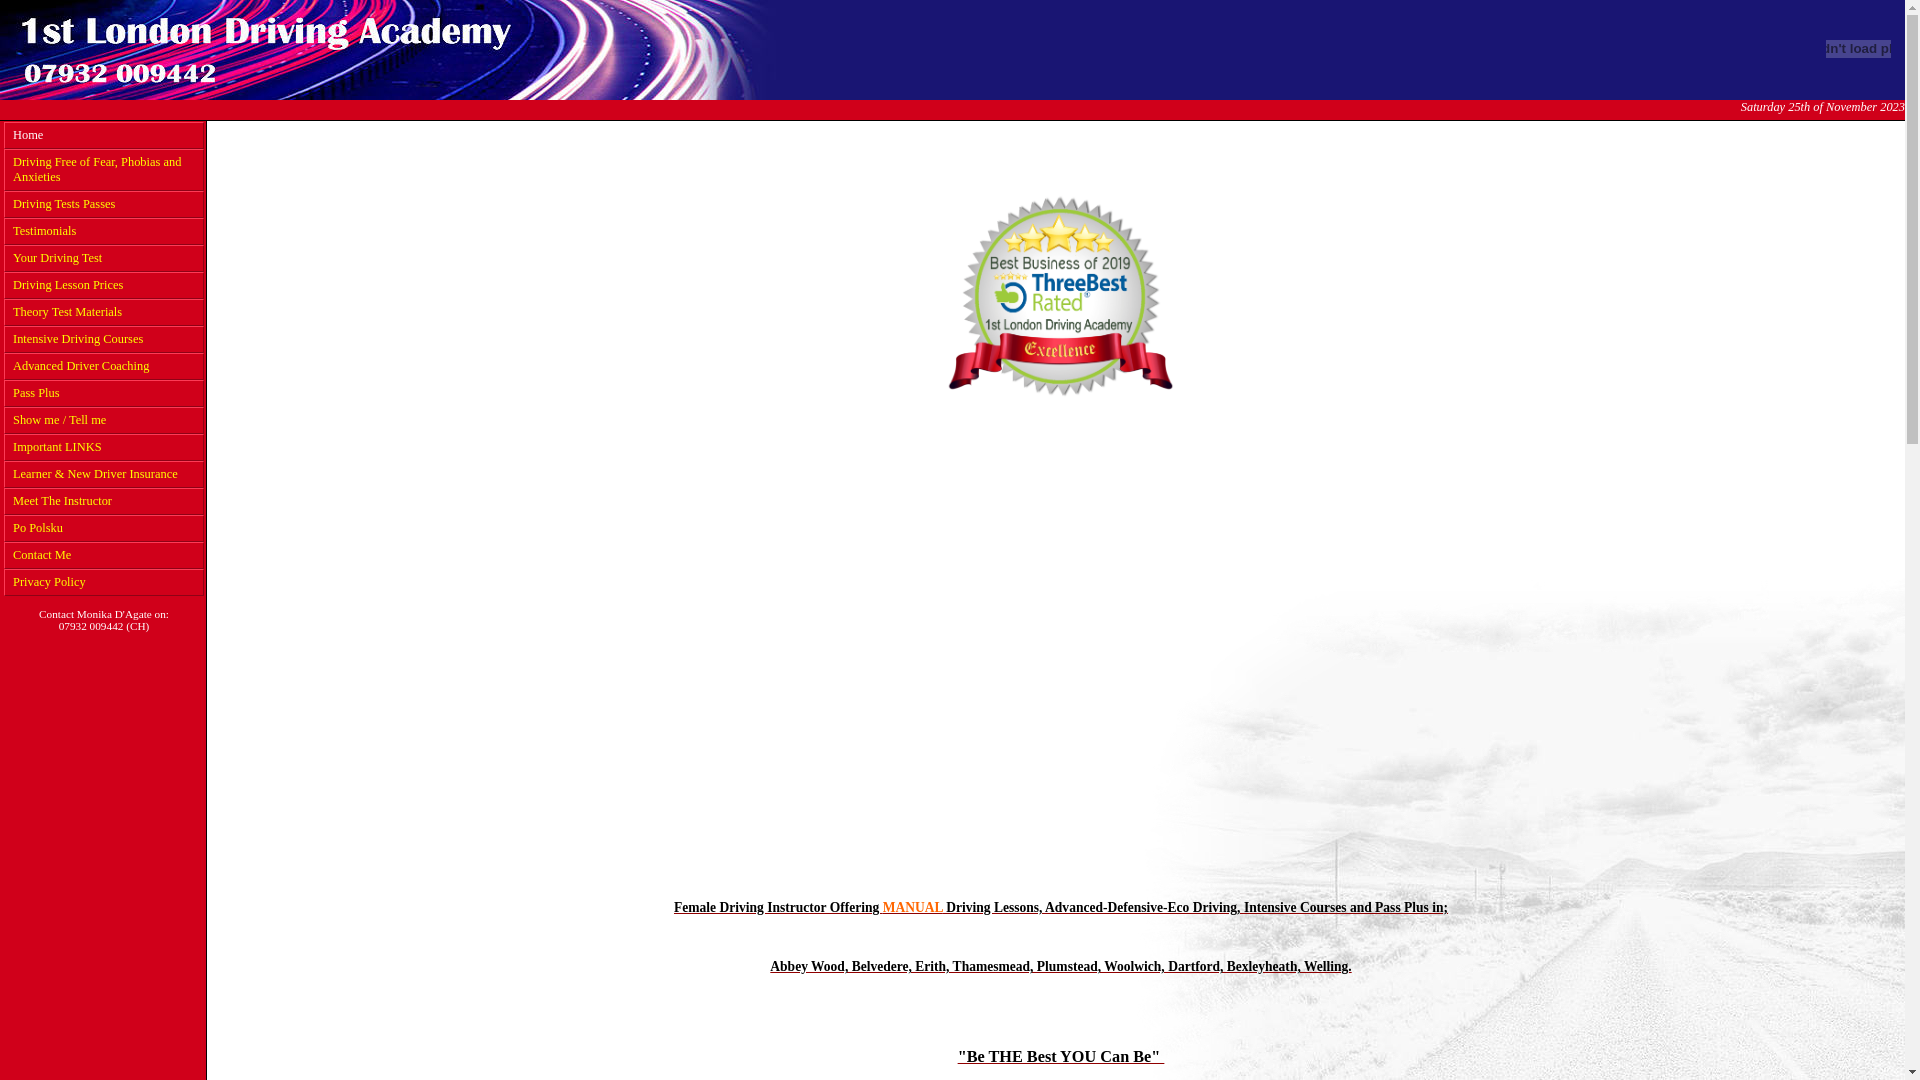  I want to click on Intensive Driving Courses, so click(104, 340).